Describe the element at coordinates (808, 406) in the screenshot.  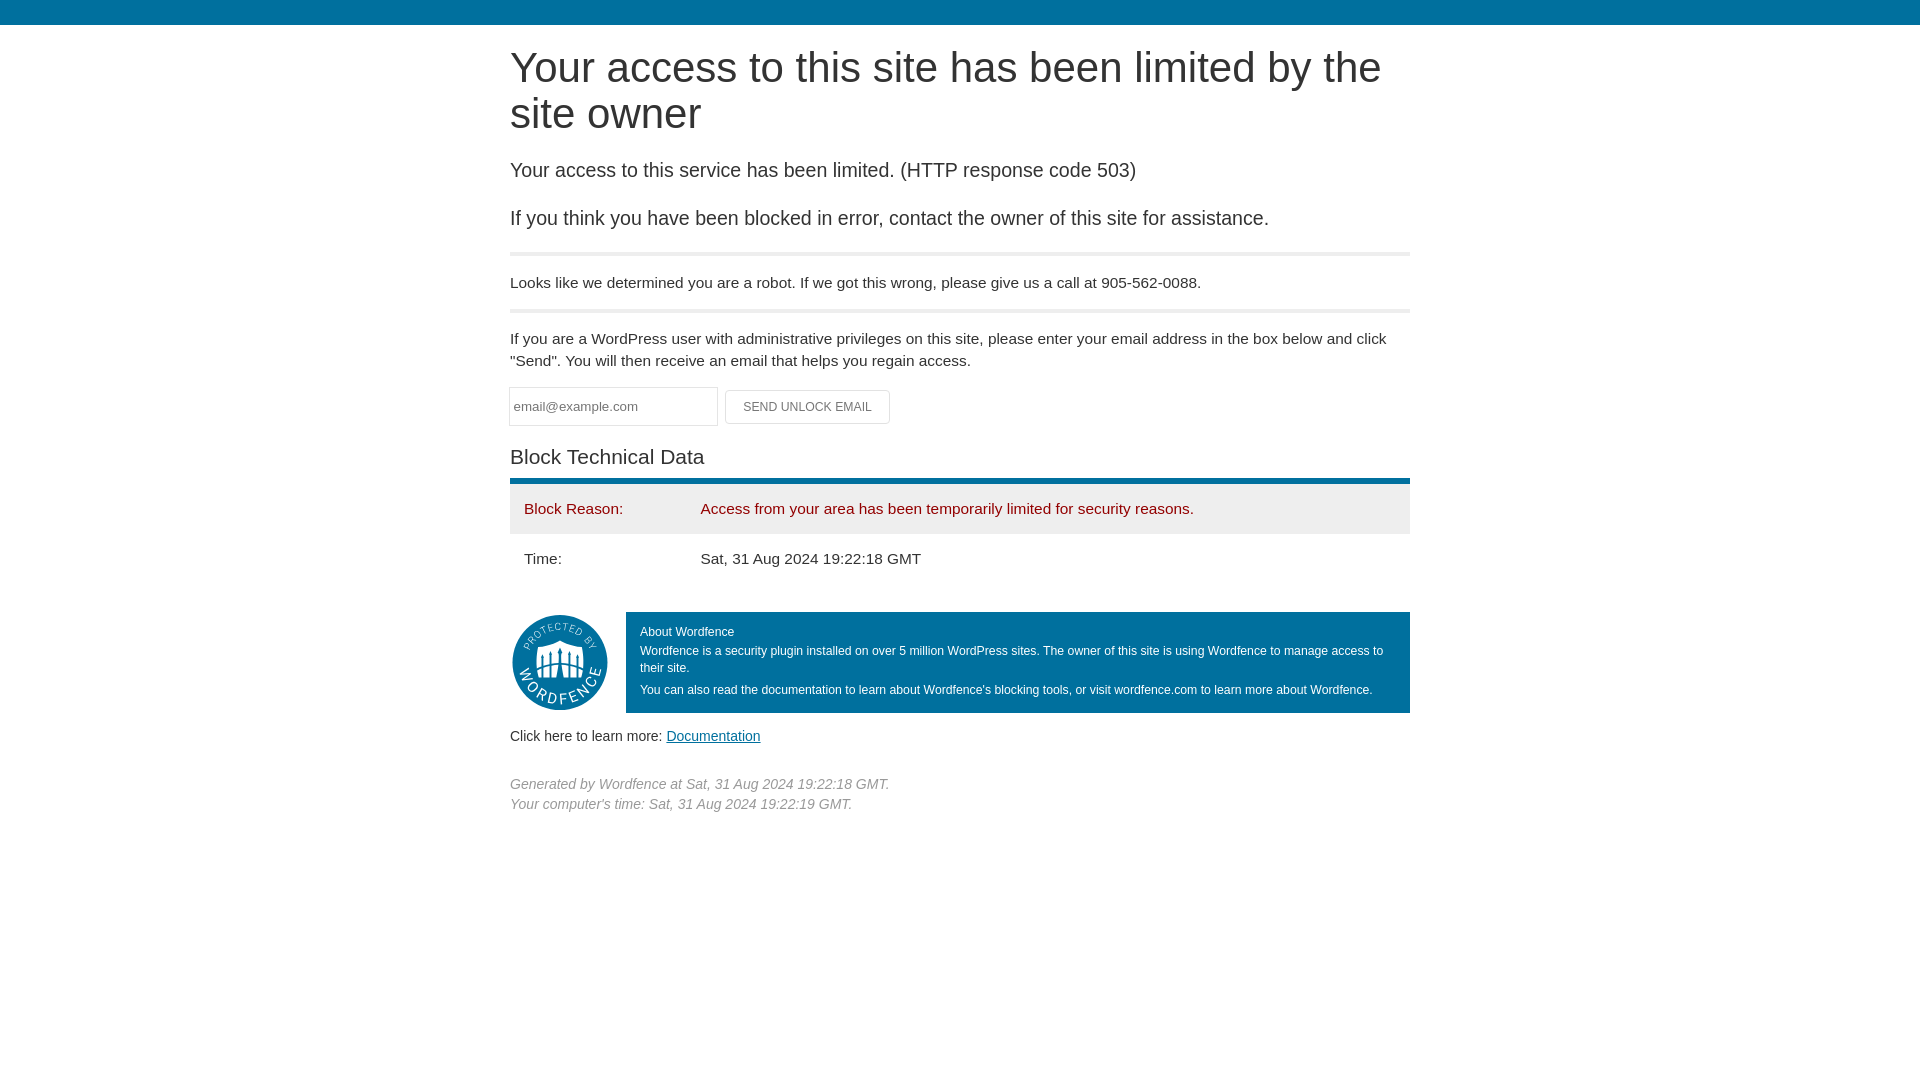
I see `Send Unlock Email` at that location.